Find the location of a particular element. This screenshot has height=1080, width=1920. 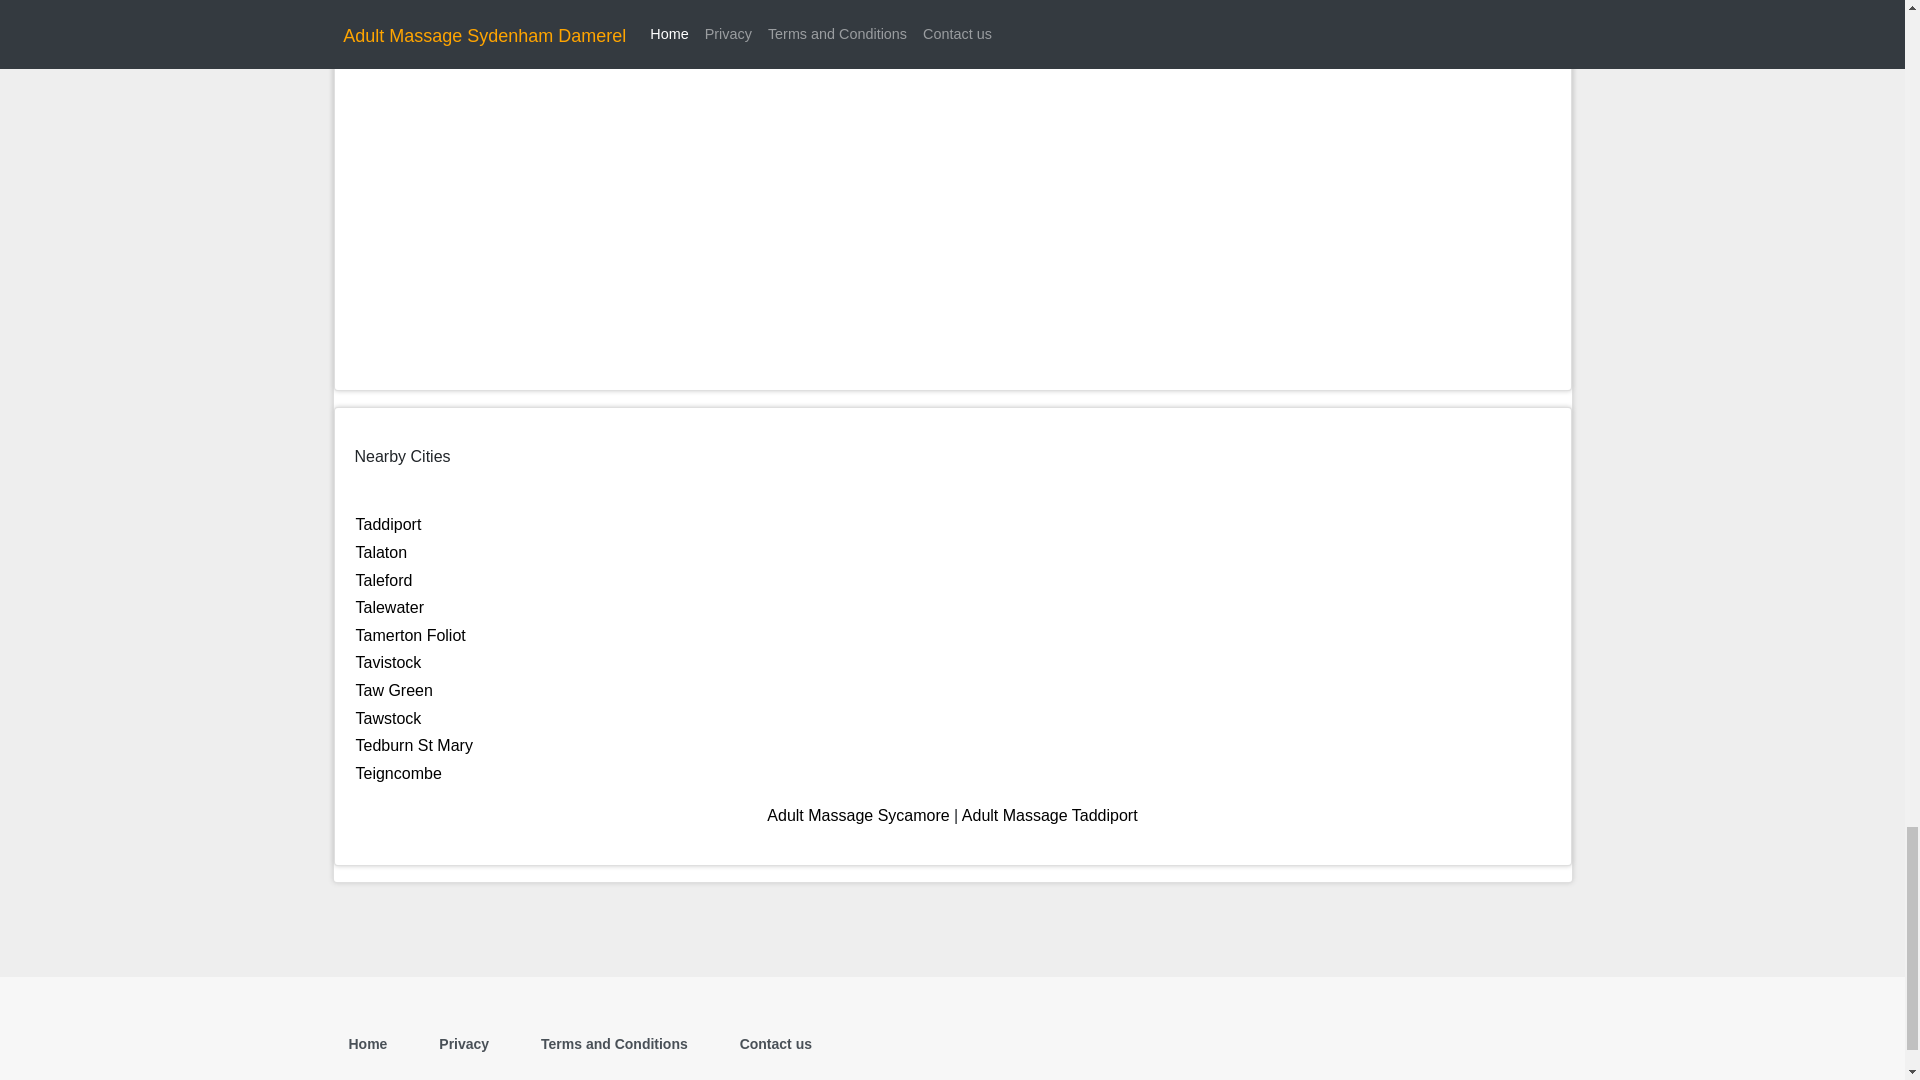

Taleford is located at coordinates (384, 580).